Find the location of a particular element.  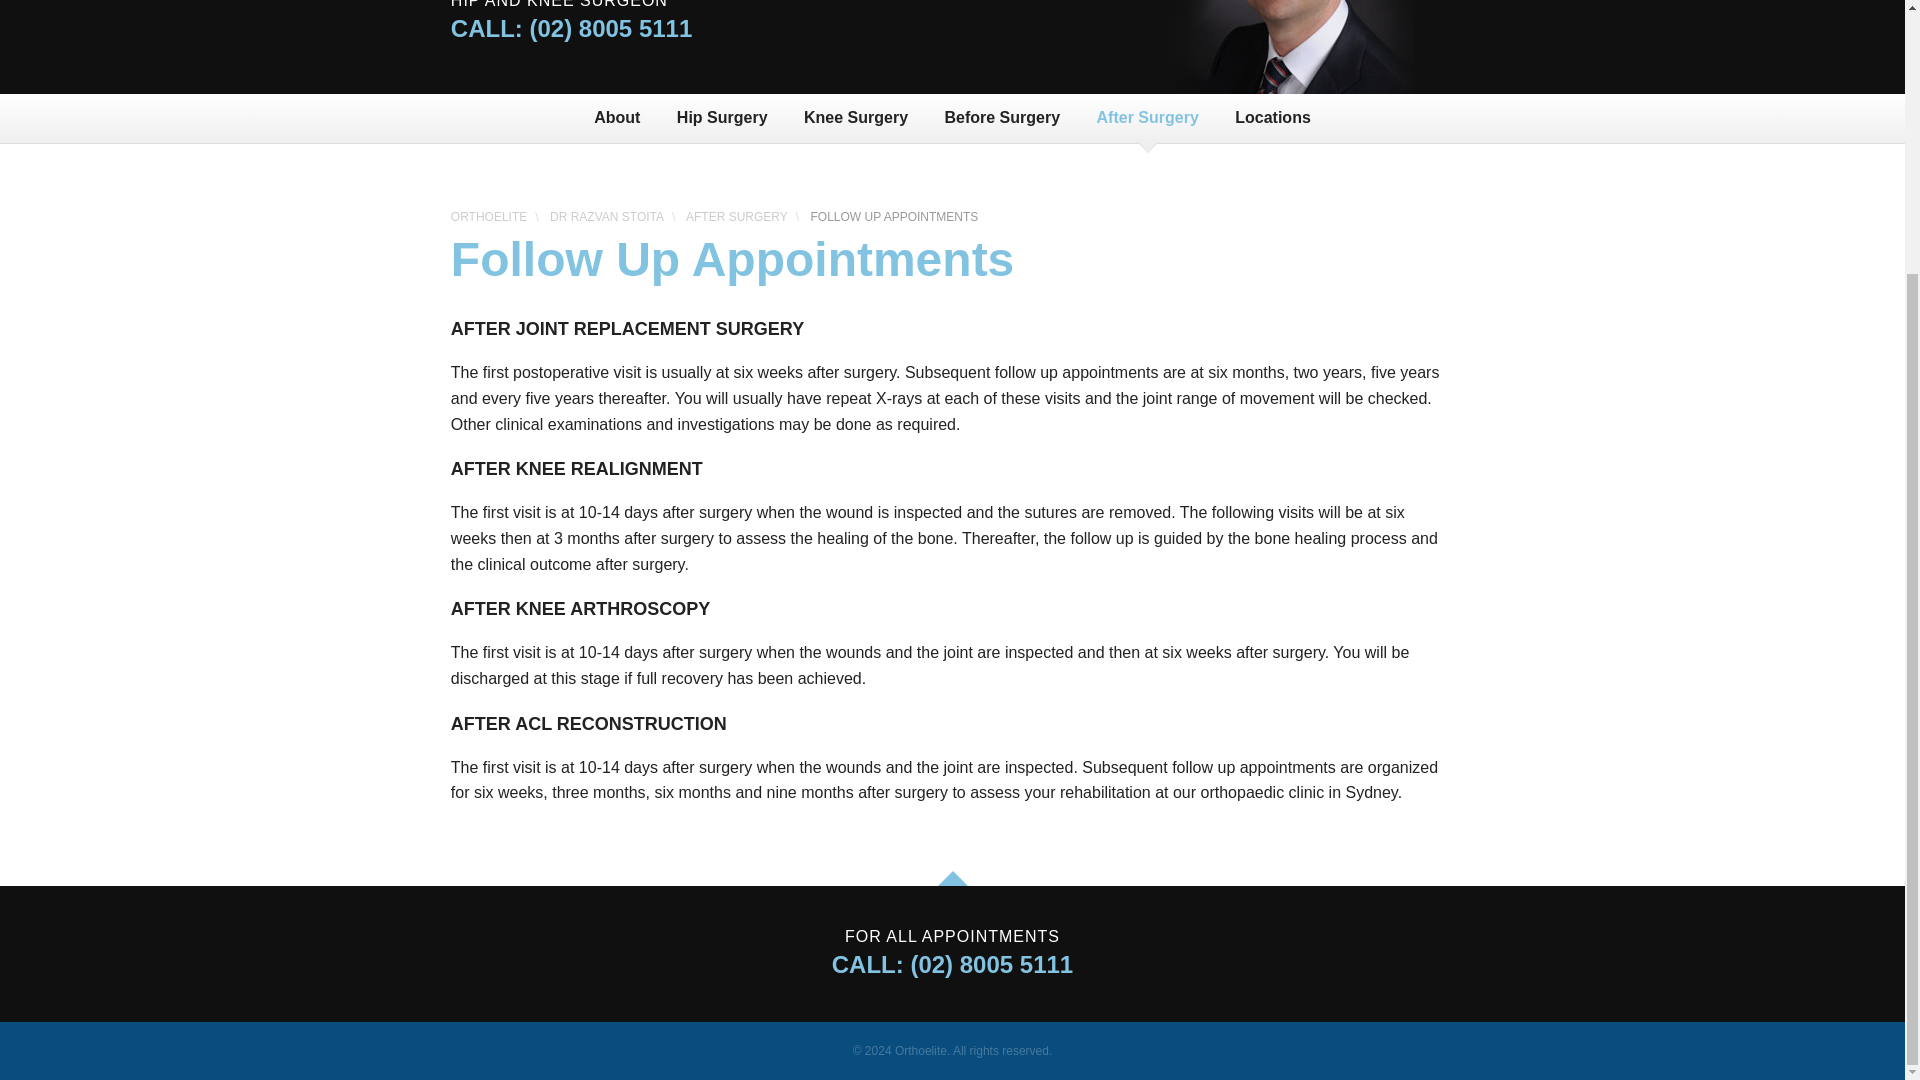

Hip Surgery is located at coordinates (722, 117).